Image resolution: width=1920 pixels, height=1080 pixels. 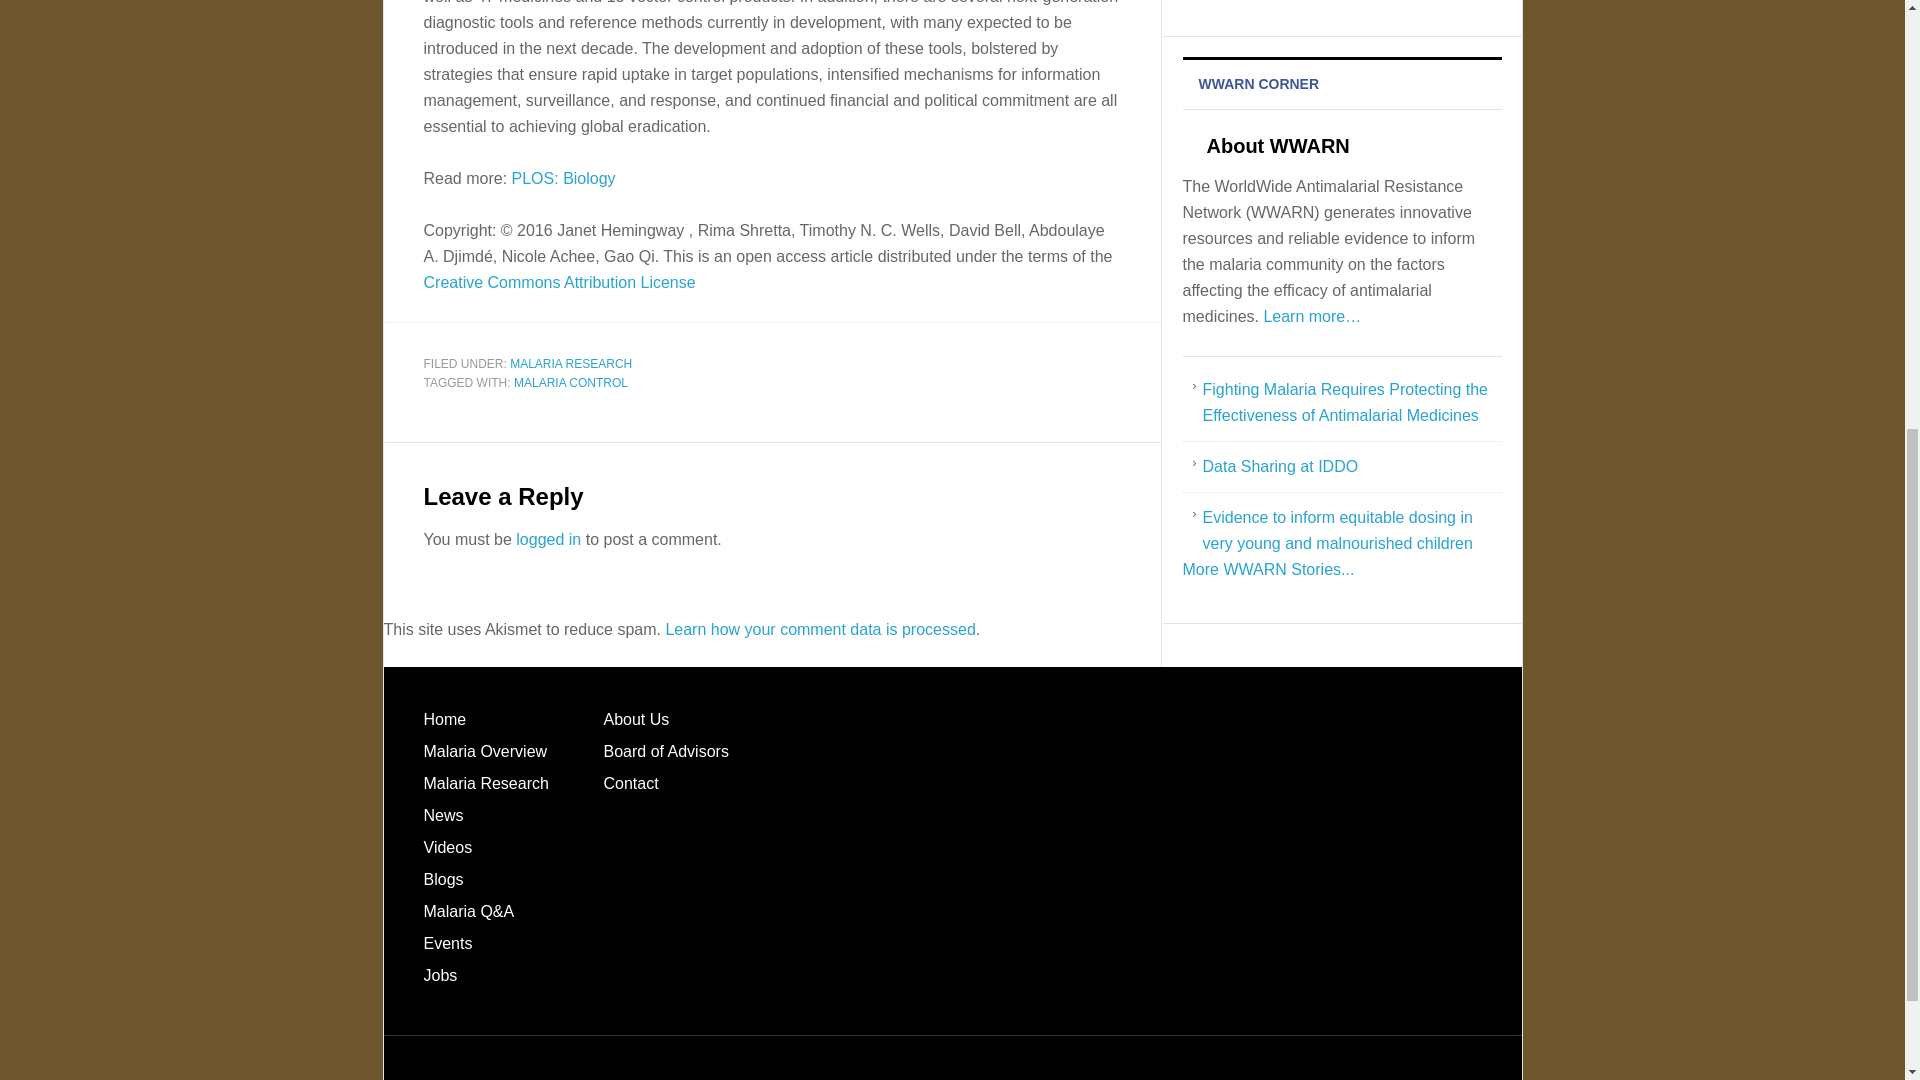 I want to click on Malaria Research, so click(x=486, y=783).